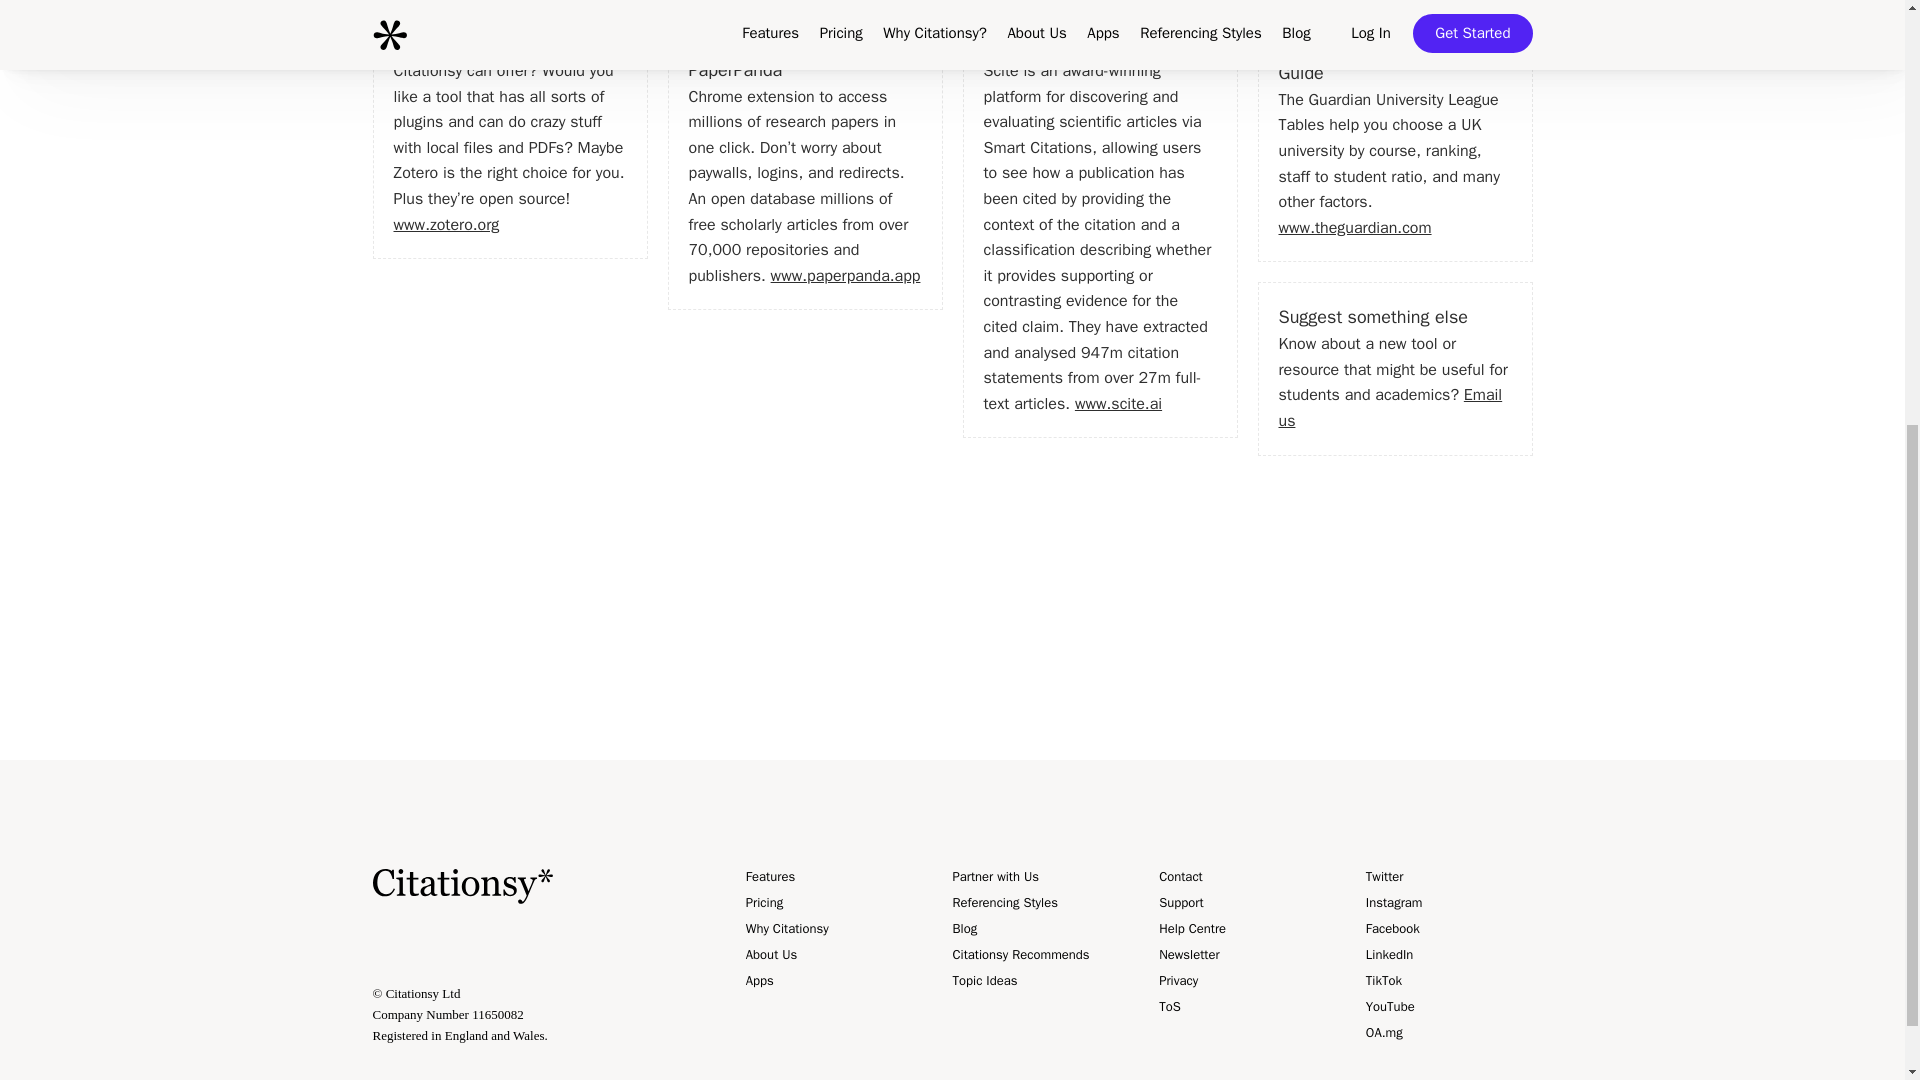 This screenshot has height=1080, width=1920. I want to click on www.paperpanda.app, so click(846, 276).